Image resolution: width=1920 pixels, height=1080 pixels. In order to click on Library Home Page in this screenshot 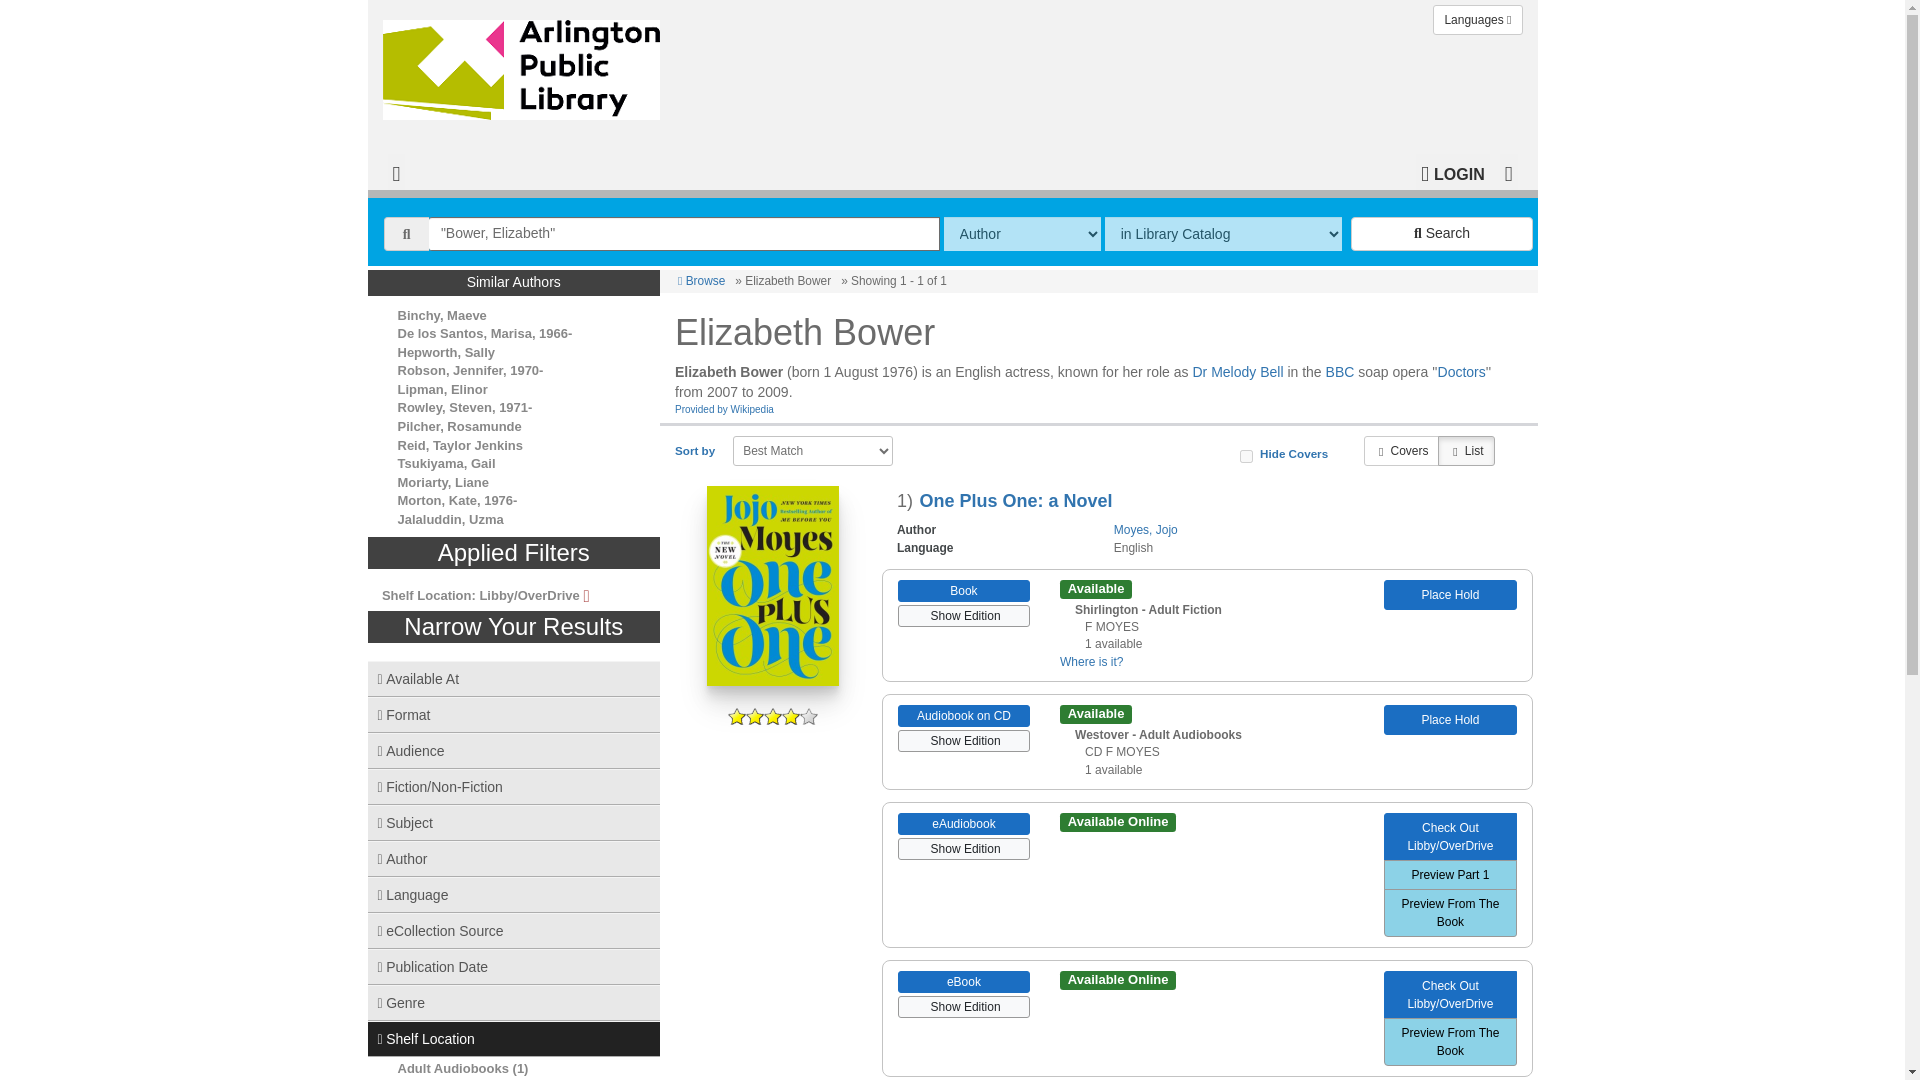, I will do `click(525, 64)`.